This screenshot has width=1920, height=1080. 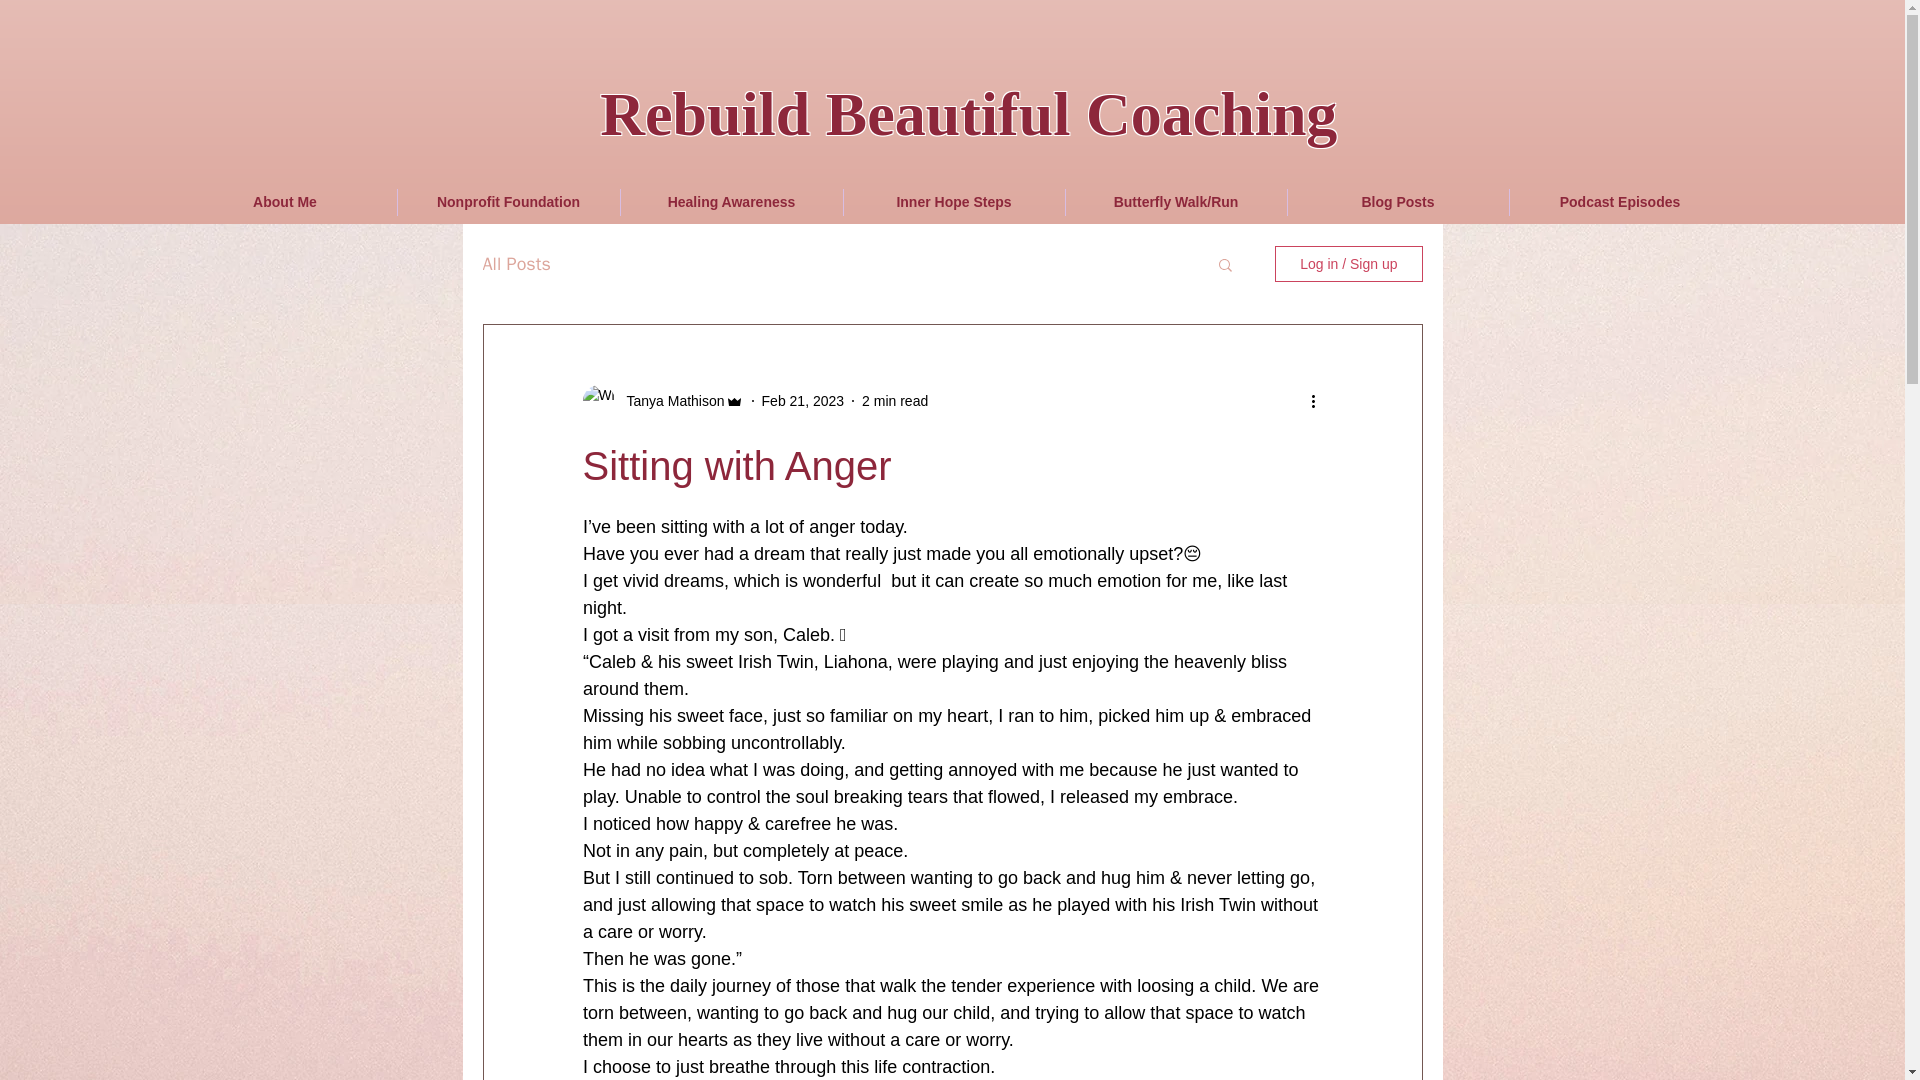 What do you see at coordinates (668, 400) in the screenshot?
I see `Tanya Mathison` at bounding box center [668, 400].